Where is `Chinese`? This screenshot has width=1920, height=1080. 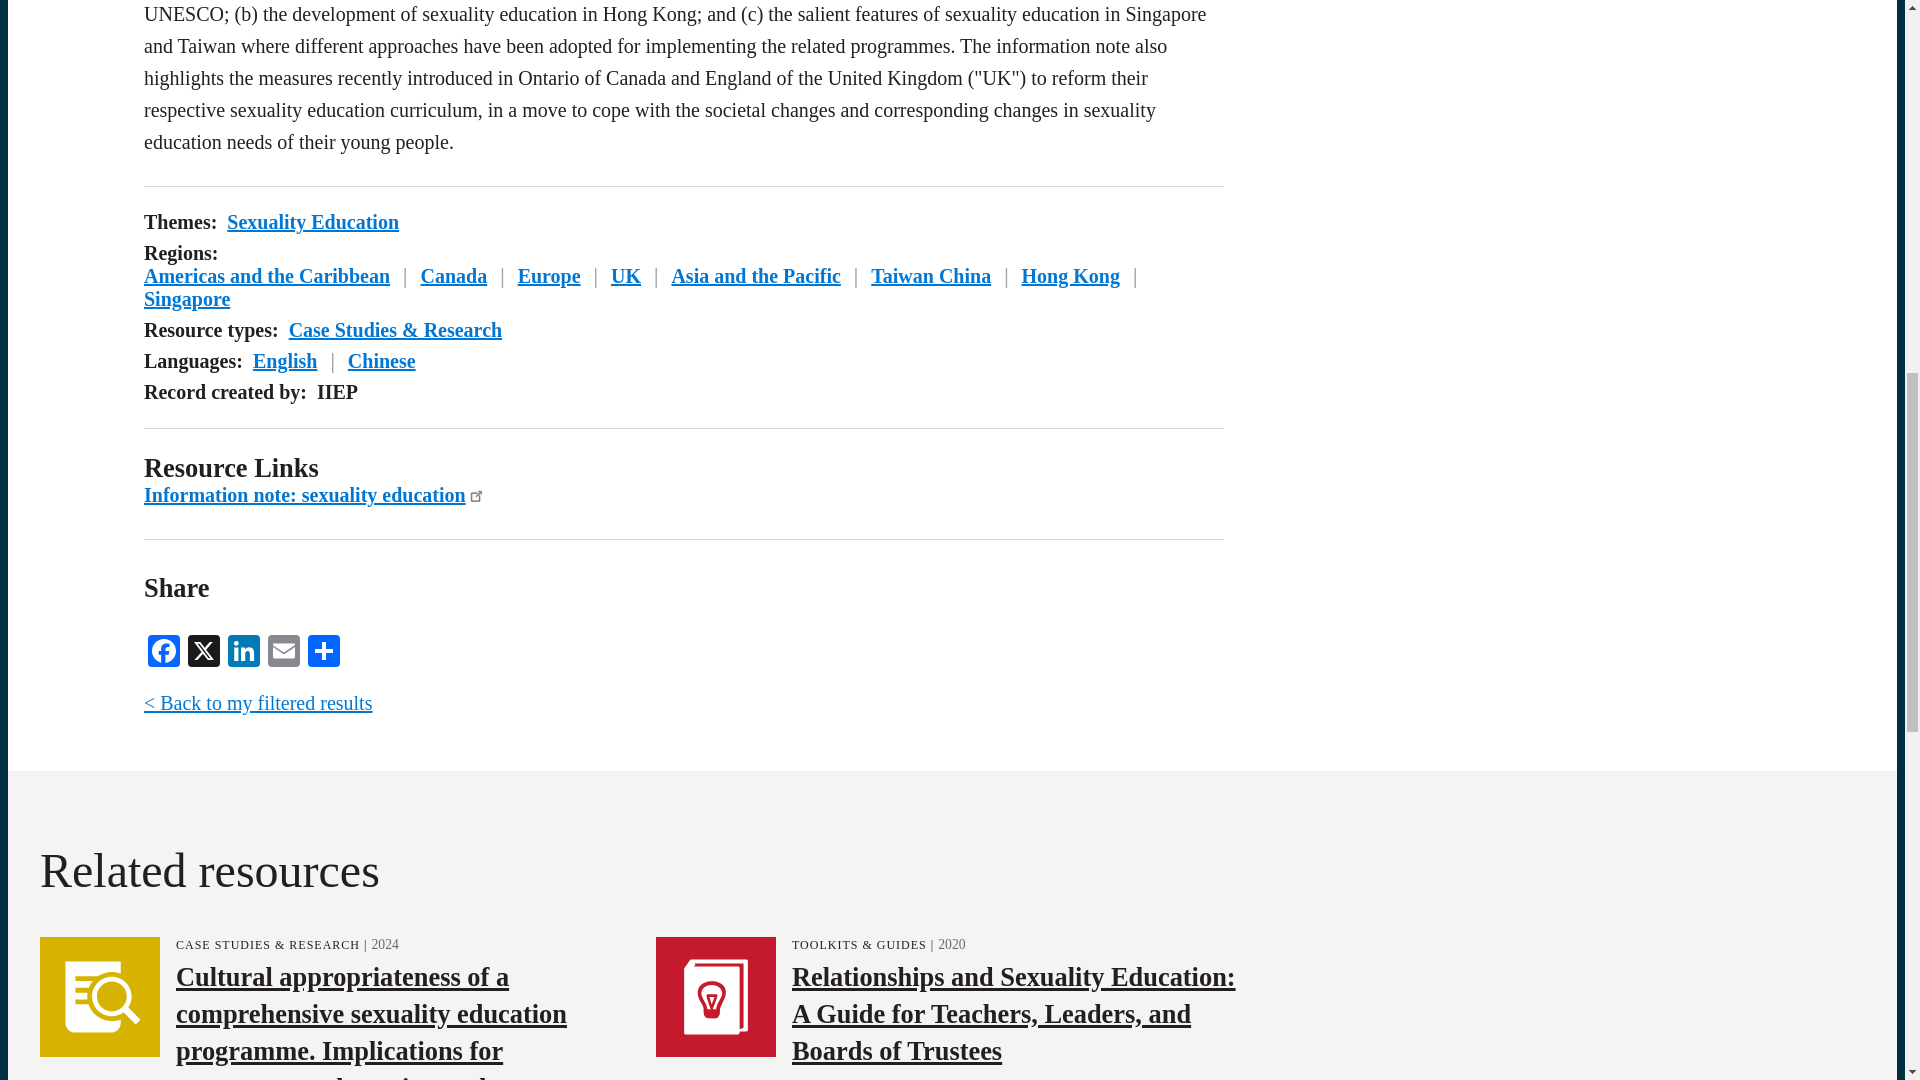 Chinese is located at coordinates (382, 360).